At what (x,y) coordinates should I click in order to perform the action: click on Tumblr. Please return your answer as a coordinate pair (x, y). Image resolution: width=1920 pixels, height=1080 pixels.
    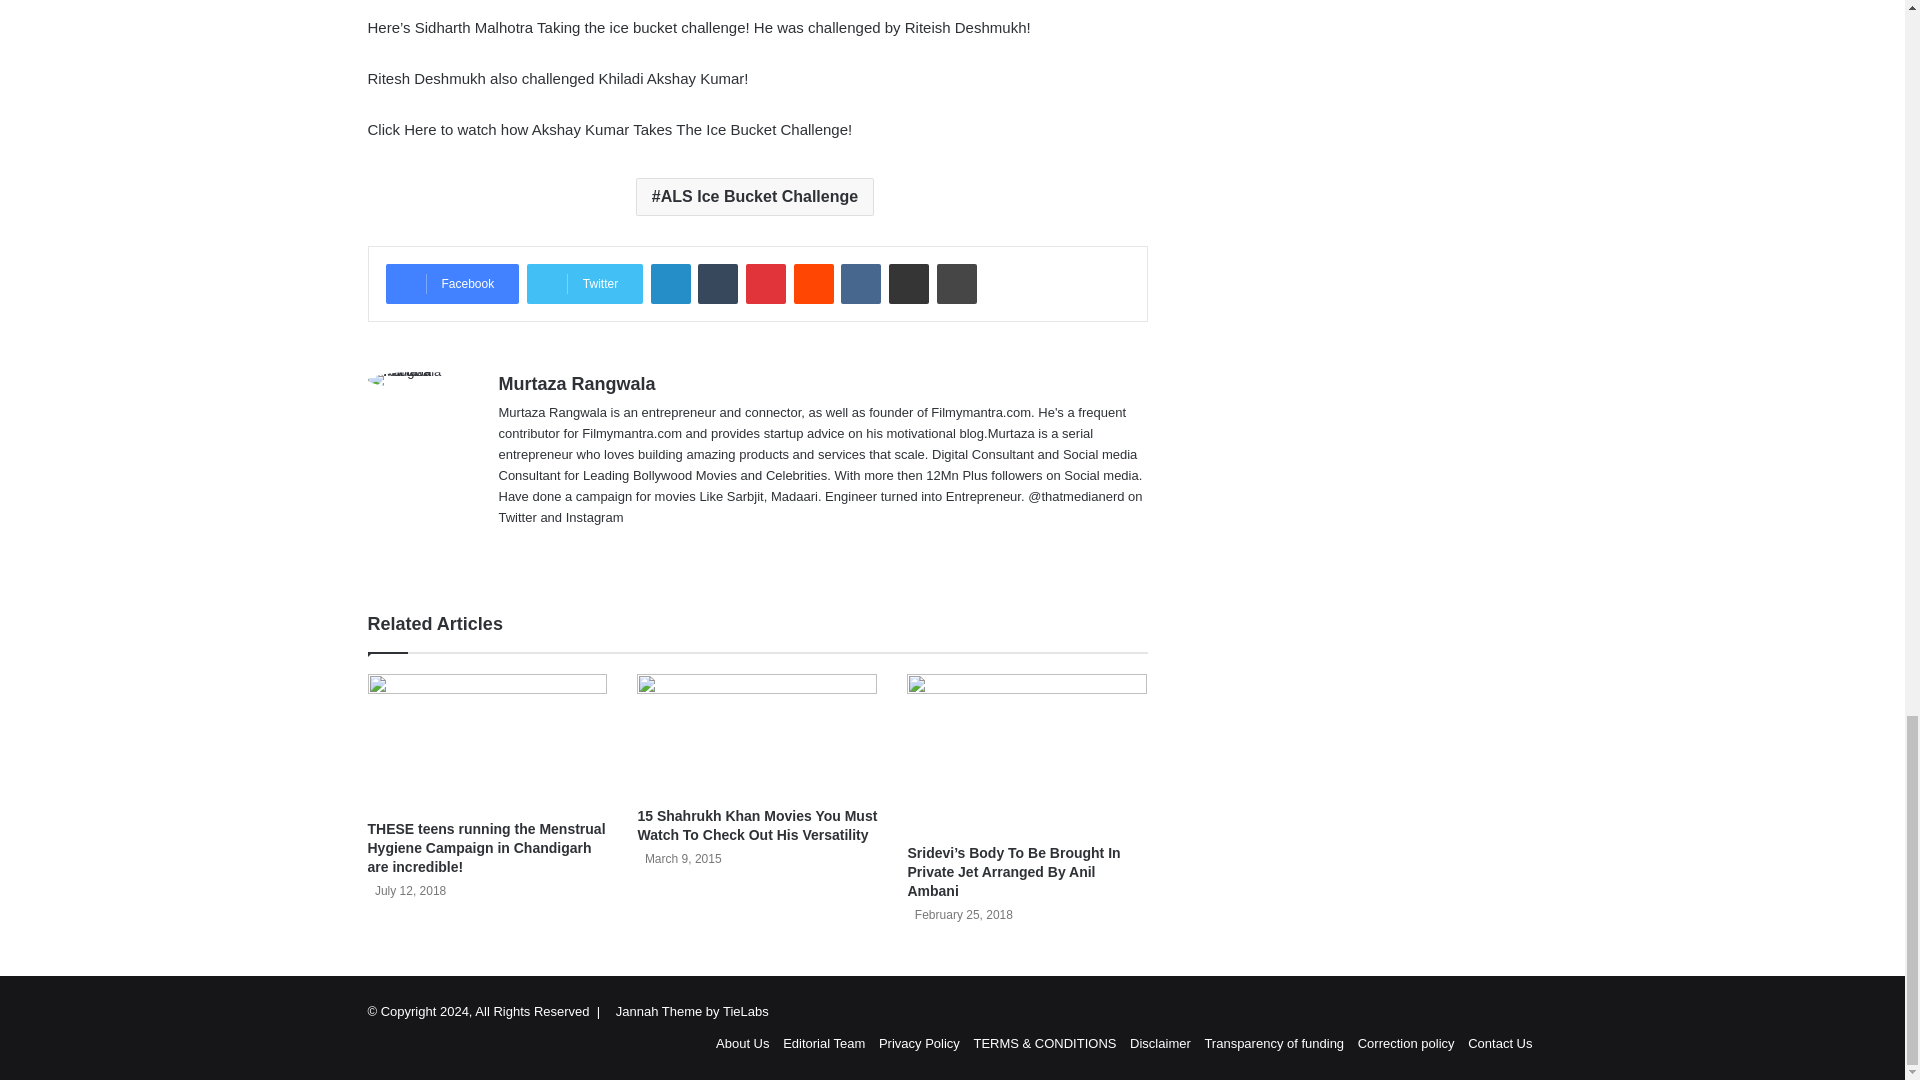
    Looking at the image, I should click on (718, 283).